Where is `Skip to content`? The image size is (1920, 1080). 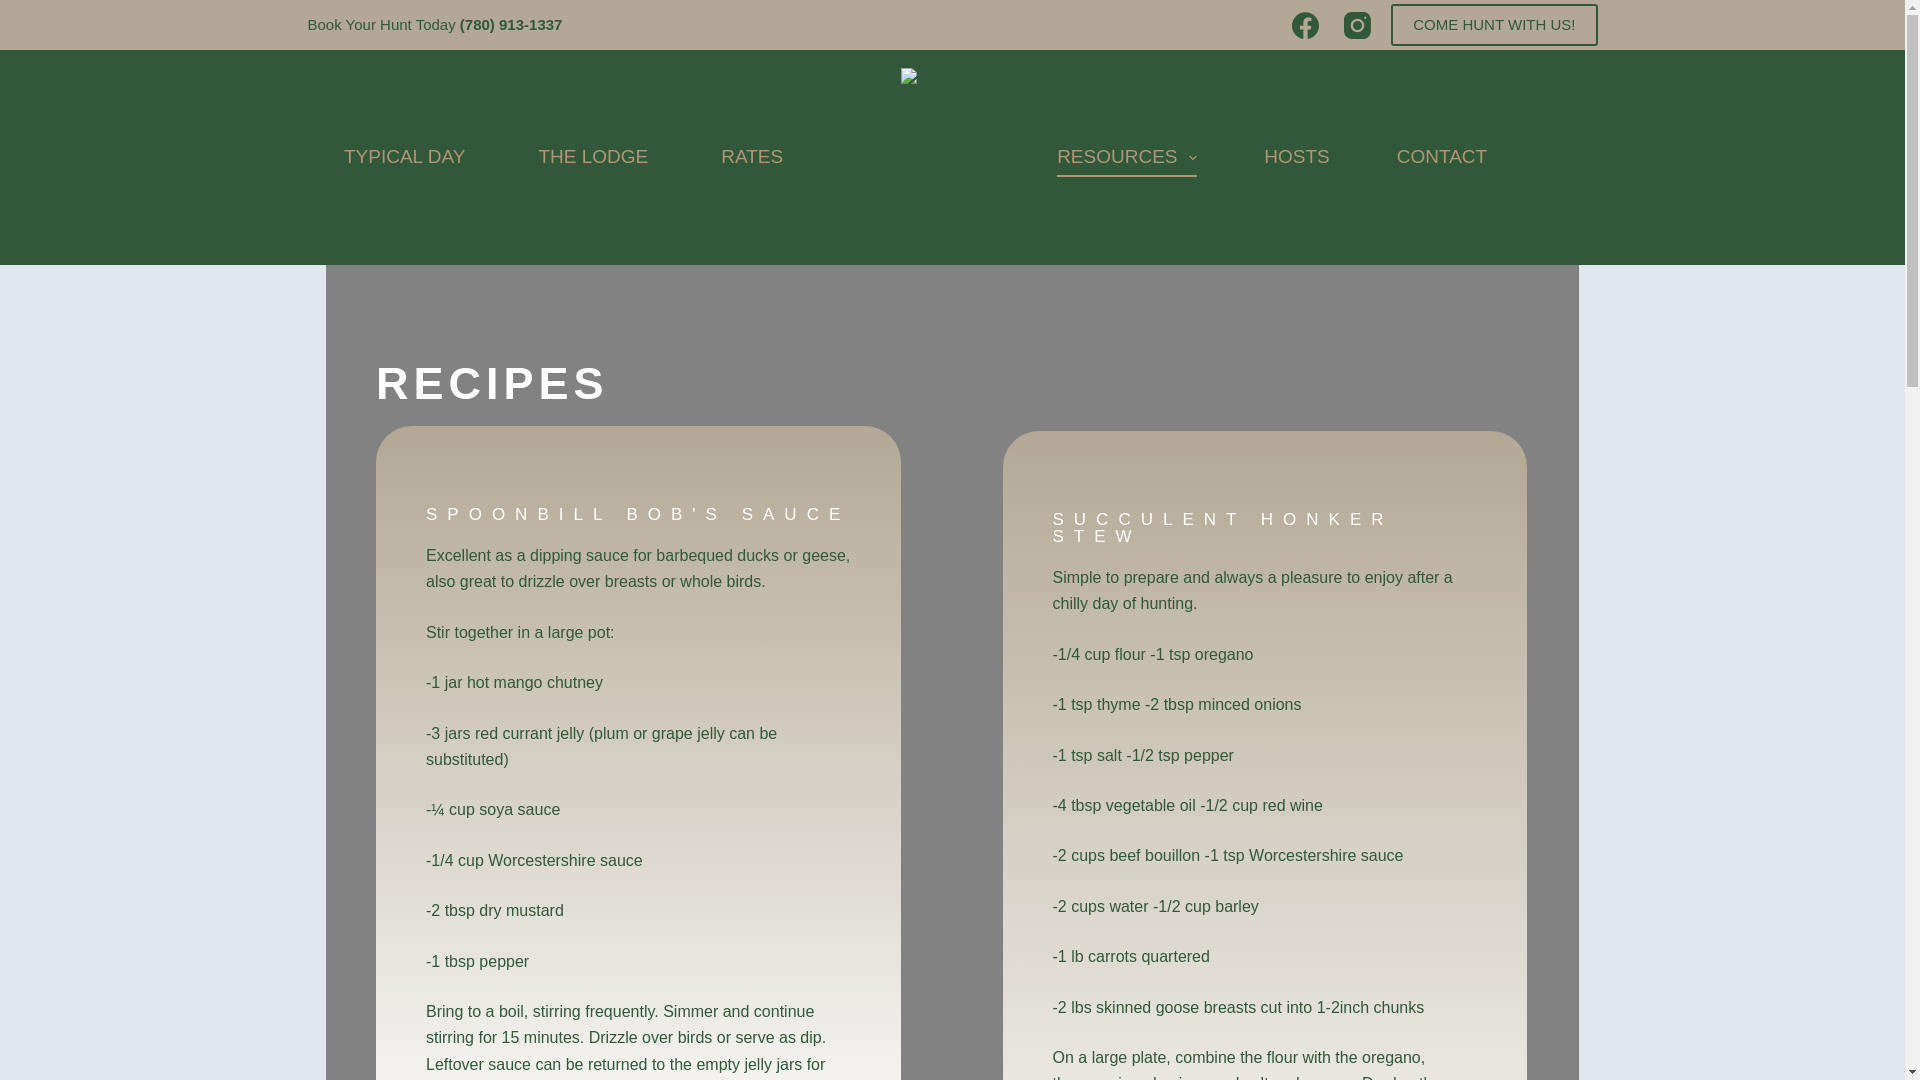 Skip to content is located at coordinates (20, 10).